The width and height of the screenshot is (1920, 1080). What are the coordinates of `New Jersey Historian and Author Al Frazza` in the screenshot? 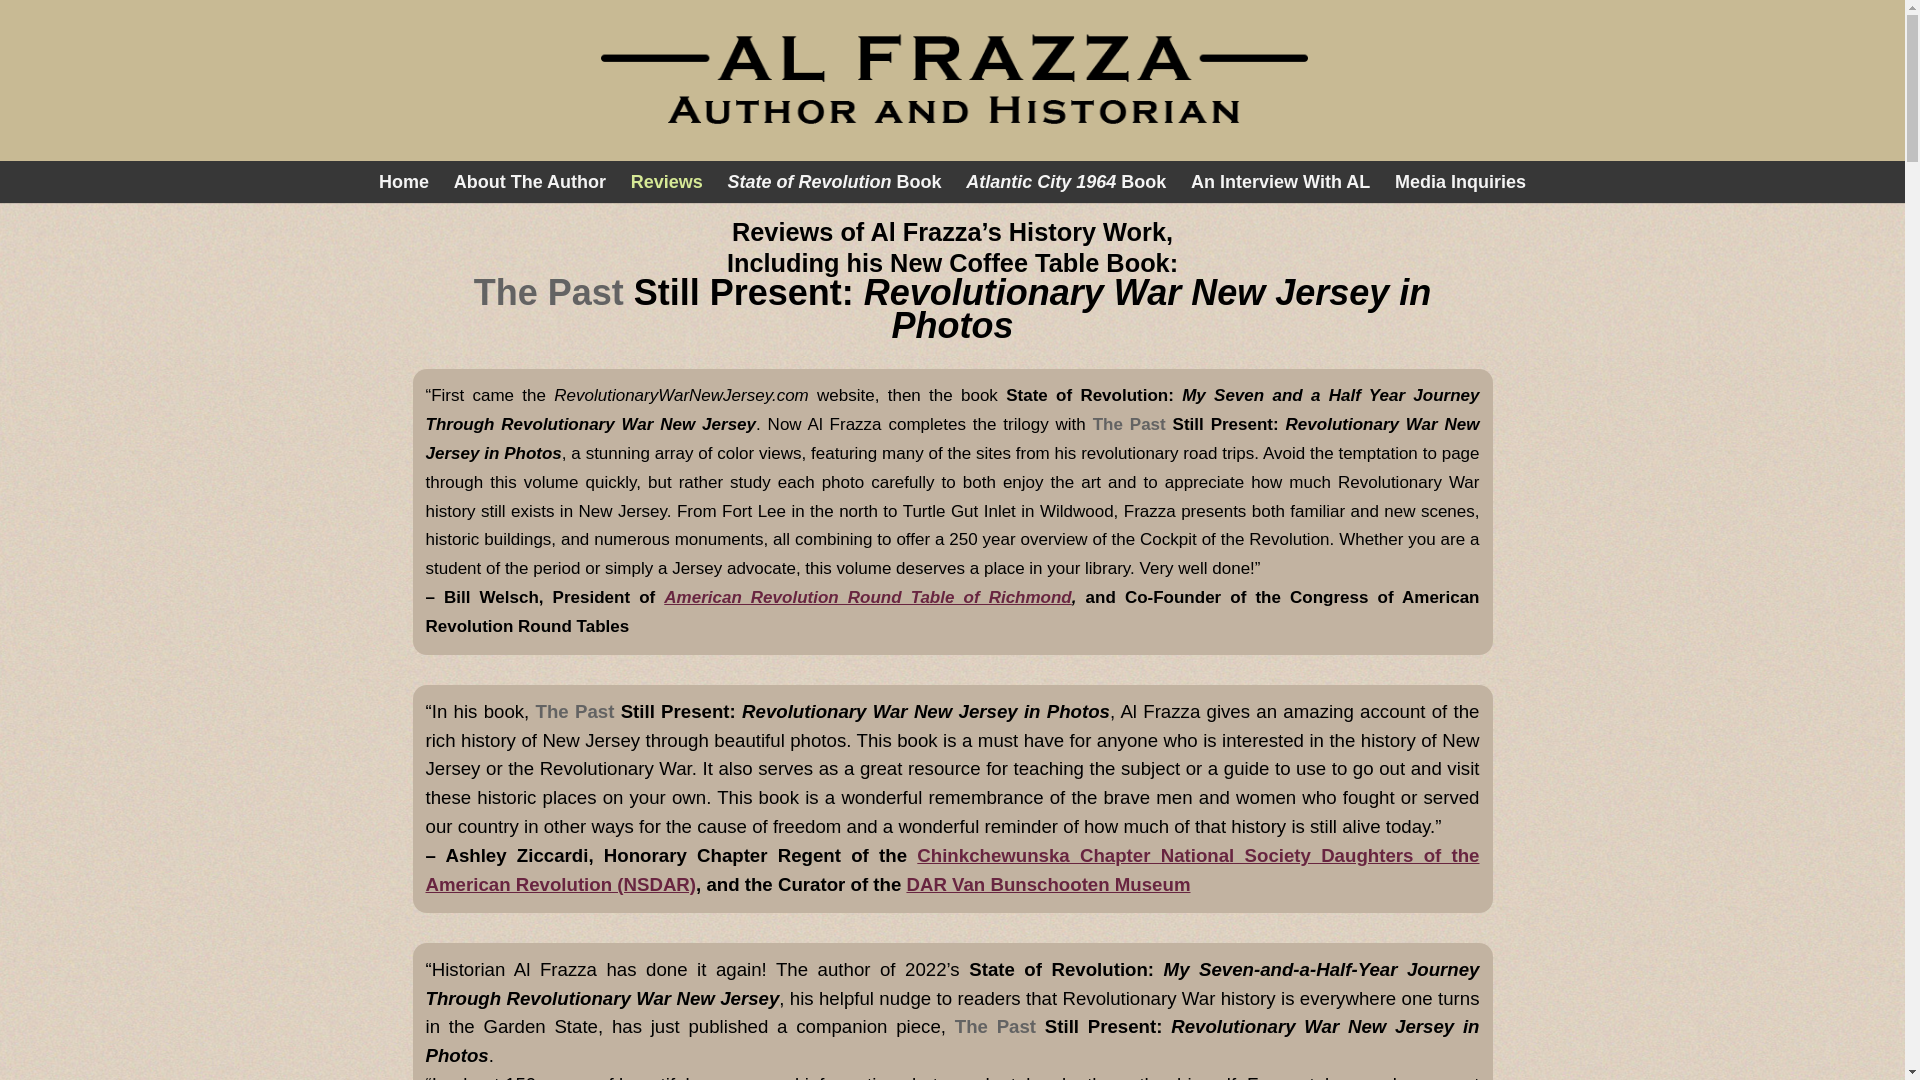 It's located at (530, 182).